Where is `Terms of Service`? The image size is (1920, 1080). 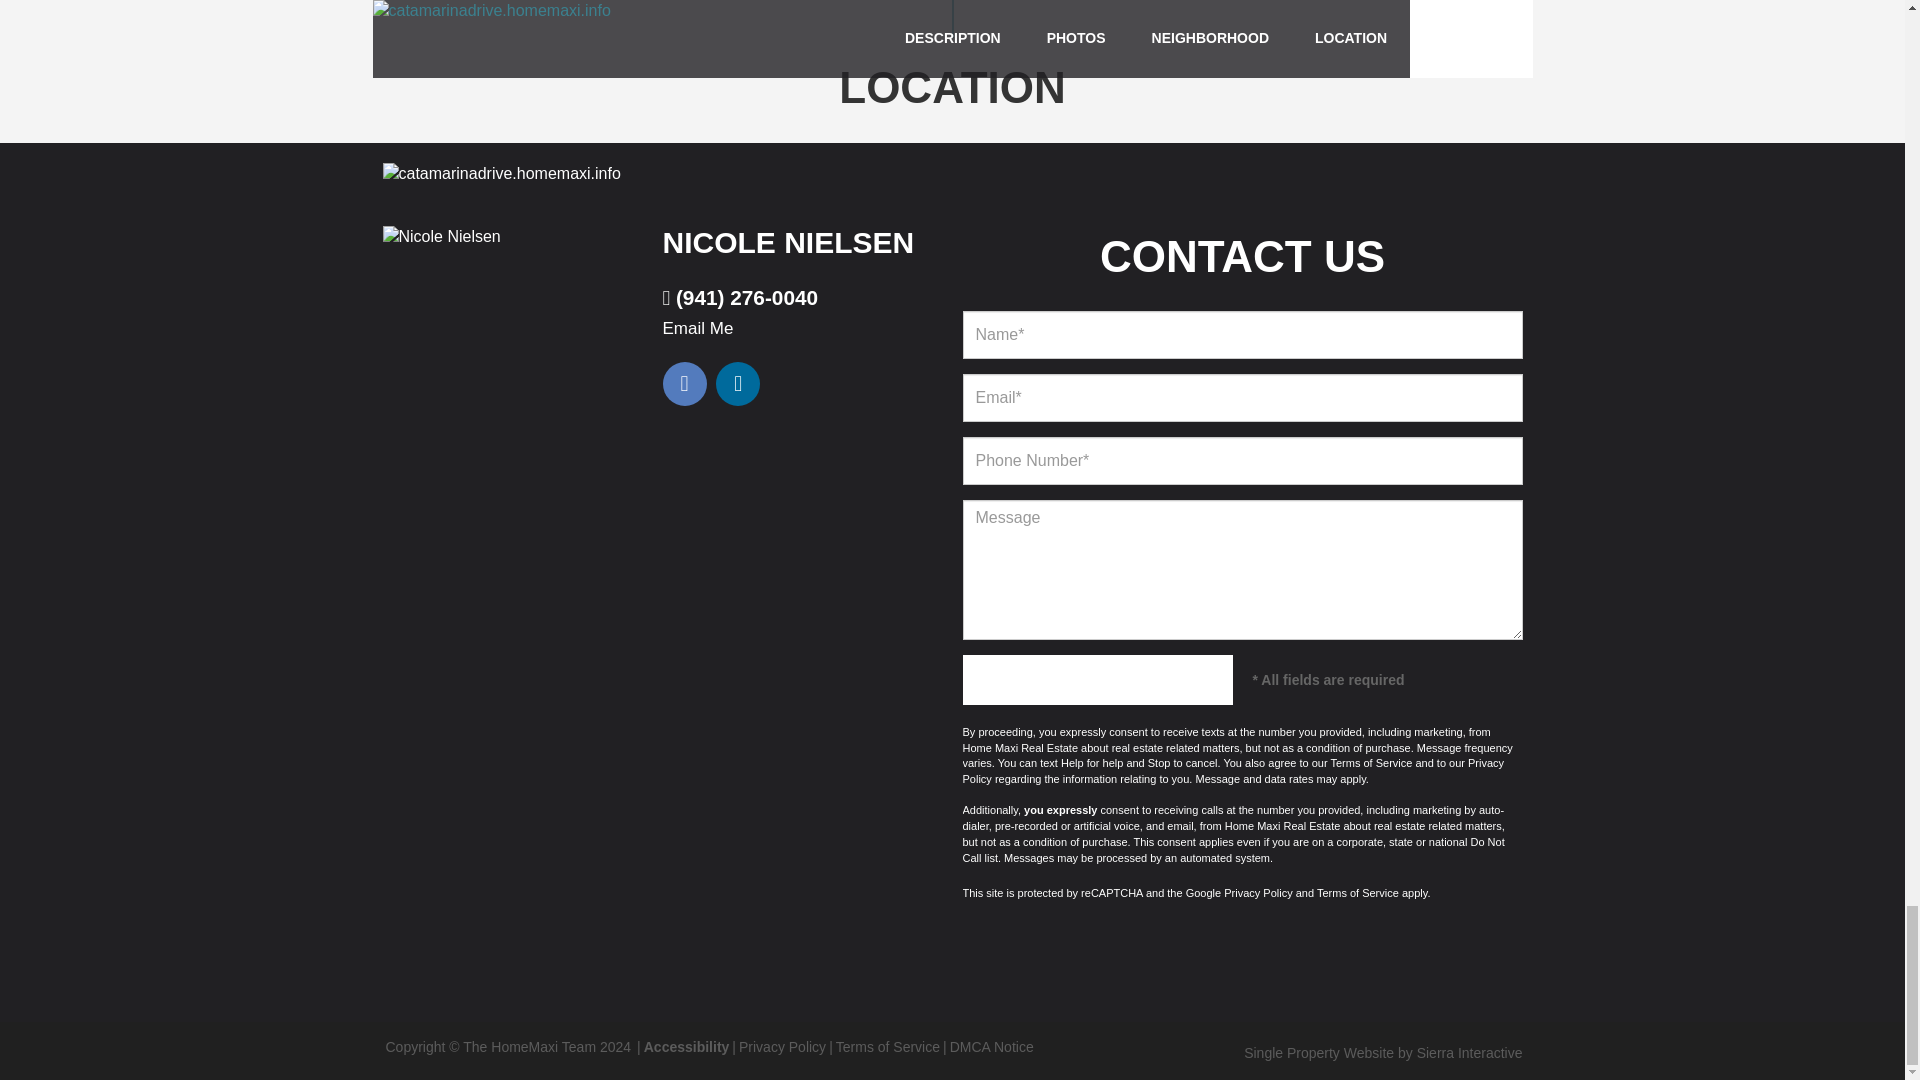
Terms of Service is located at coordinates (1358, 892).